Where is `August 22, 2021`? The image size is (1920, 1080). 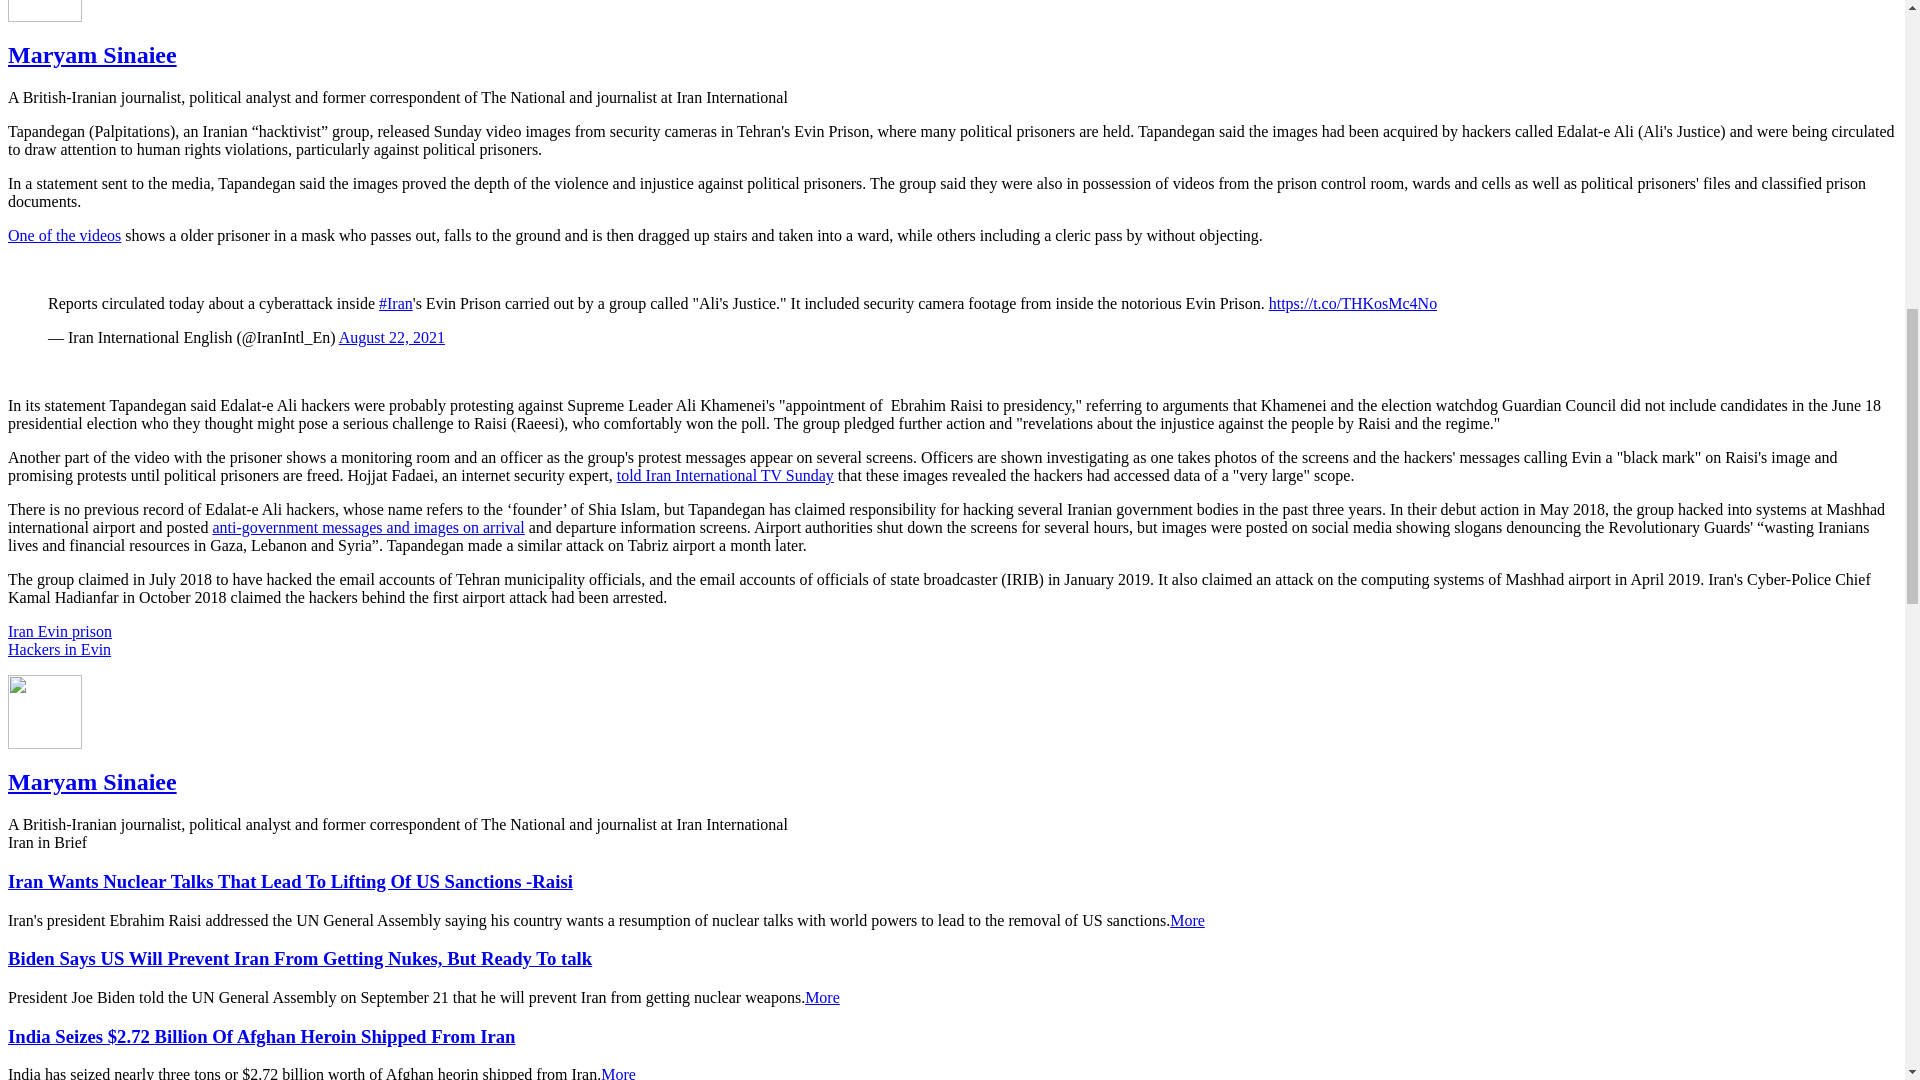
August 22, 2021 is located at coordinates (392, 337).